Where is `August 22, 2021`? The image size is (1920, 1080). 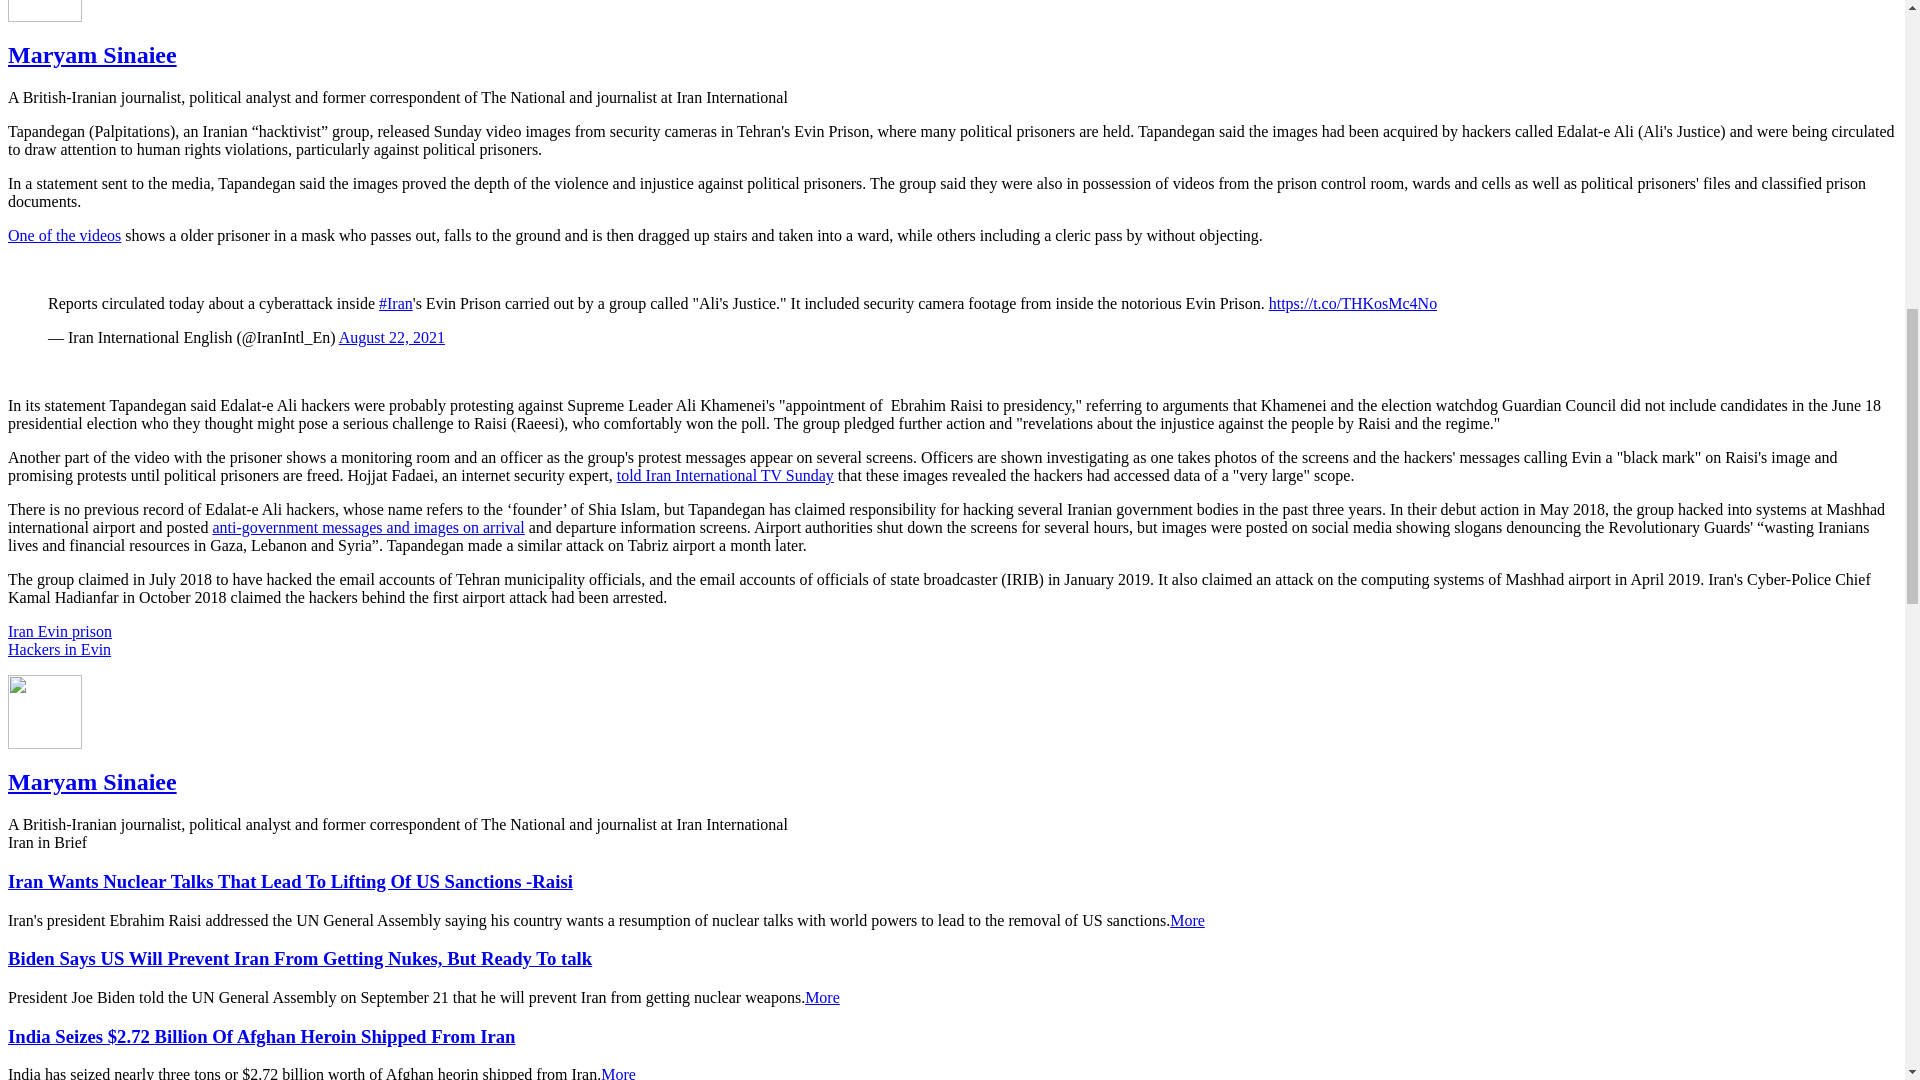
August 22, 2021 is located at coordinates (392, 337).